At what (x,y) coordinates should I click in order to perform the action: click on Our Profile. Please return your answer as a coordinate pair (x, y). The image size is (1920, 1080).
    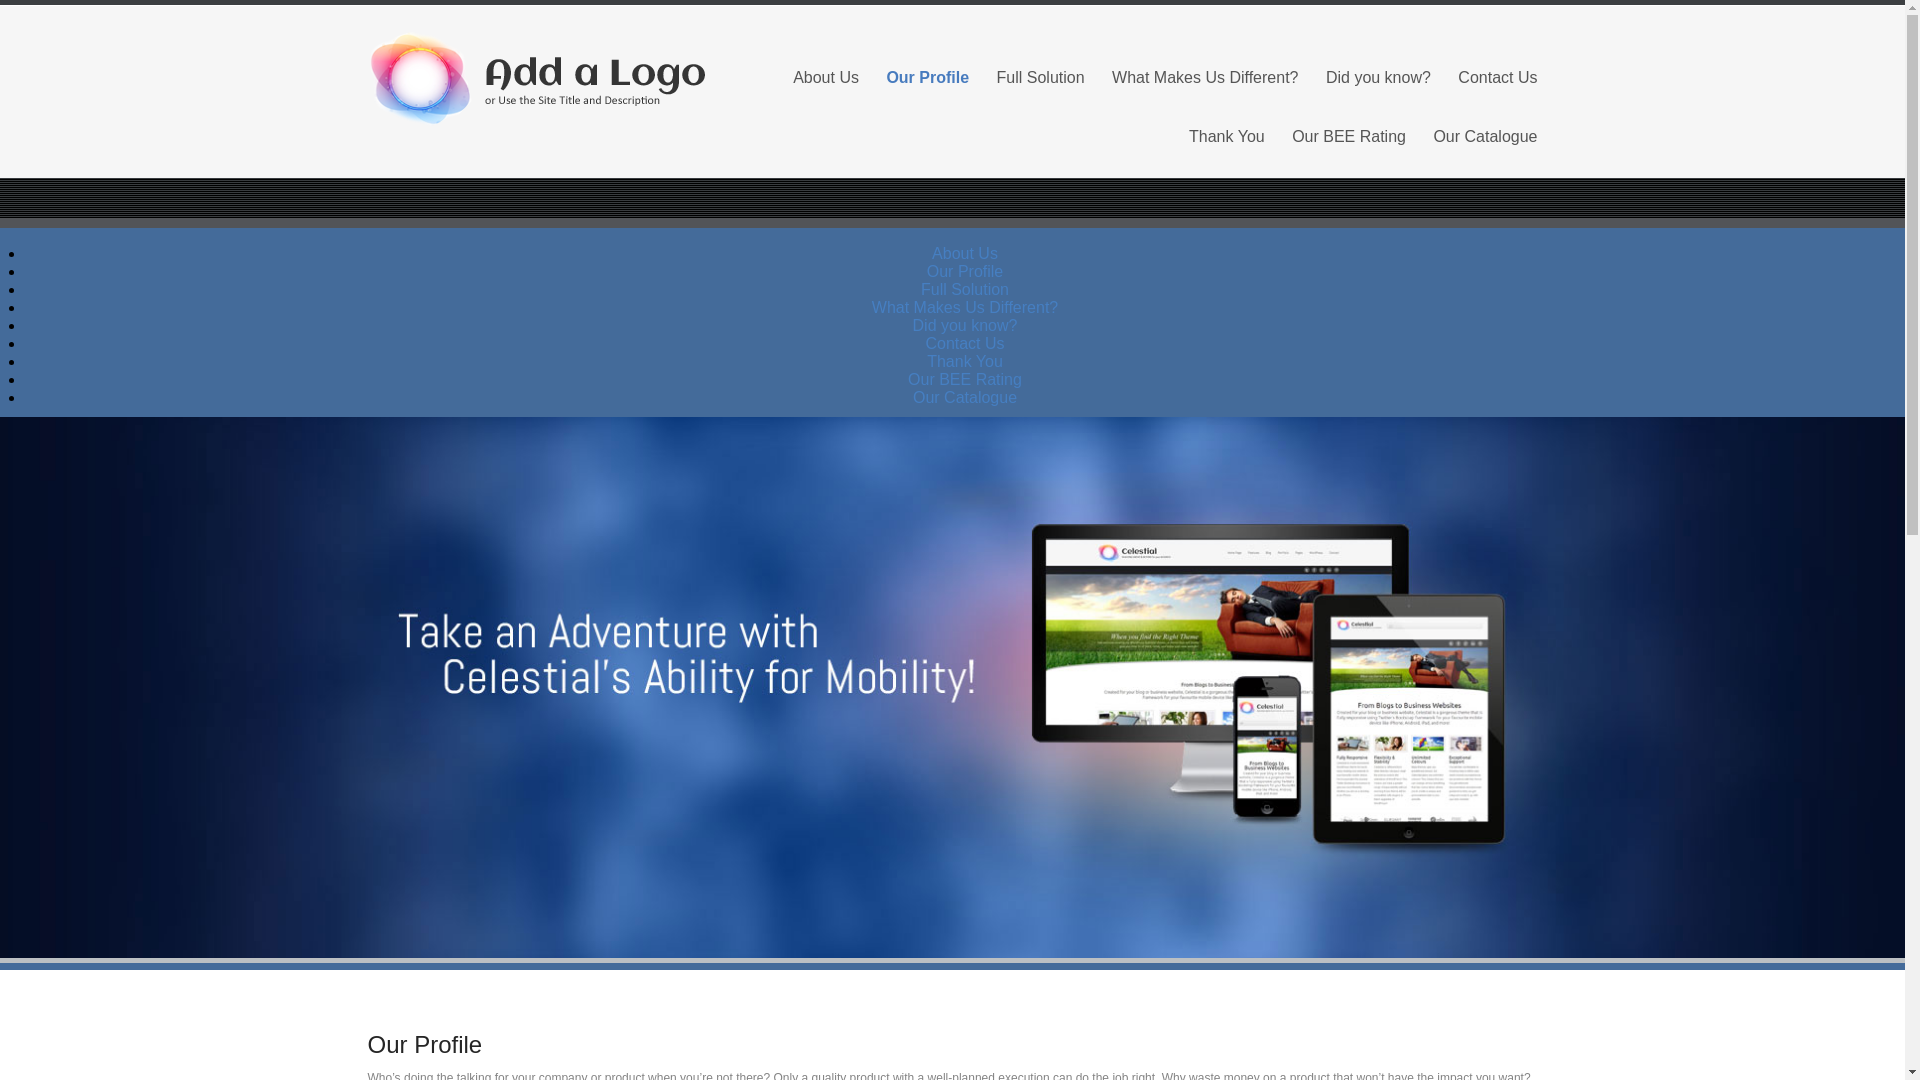
    Looking at the image, I should click on (927, 76).